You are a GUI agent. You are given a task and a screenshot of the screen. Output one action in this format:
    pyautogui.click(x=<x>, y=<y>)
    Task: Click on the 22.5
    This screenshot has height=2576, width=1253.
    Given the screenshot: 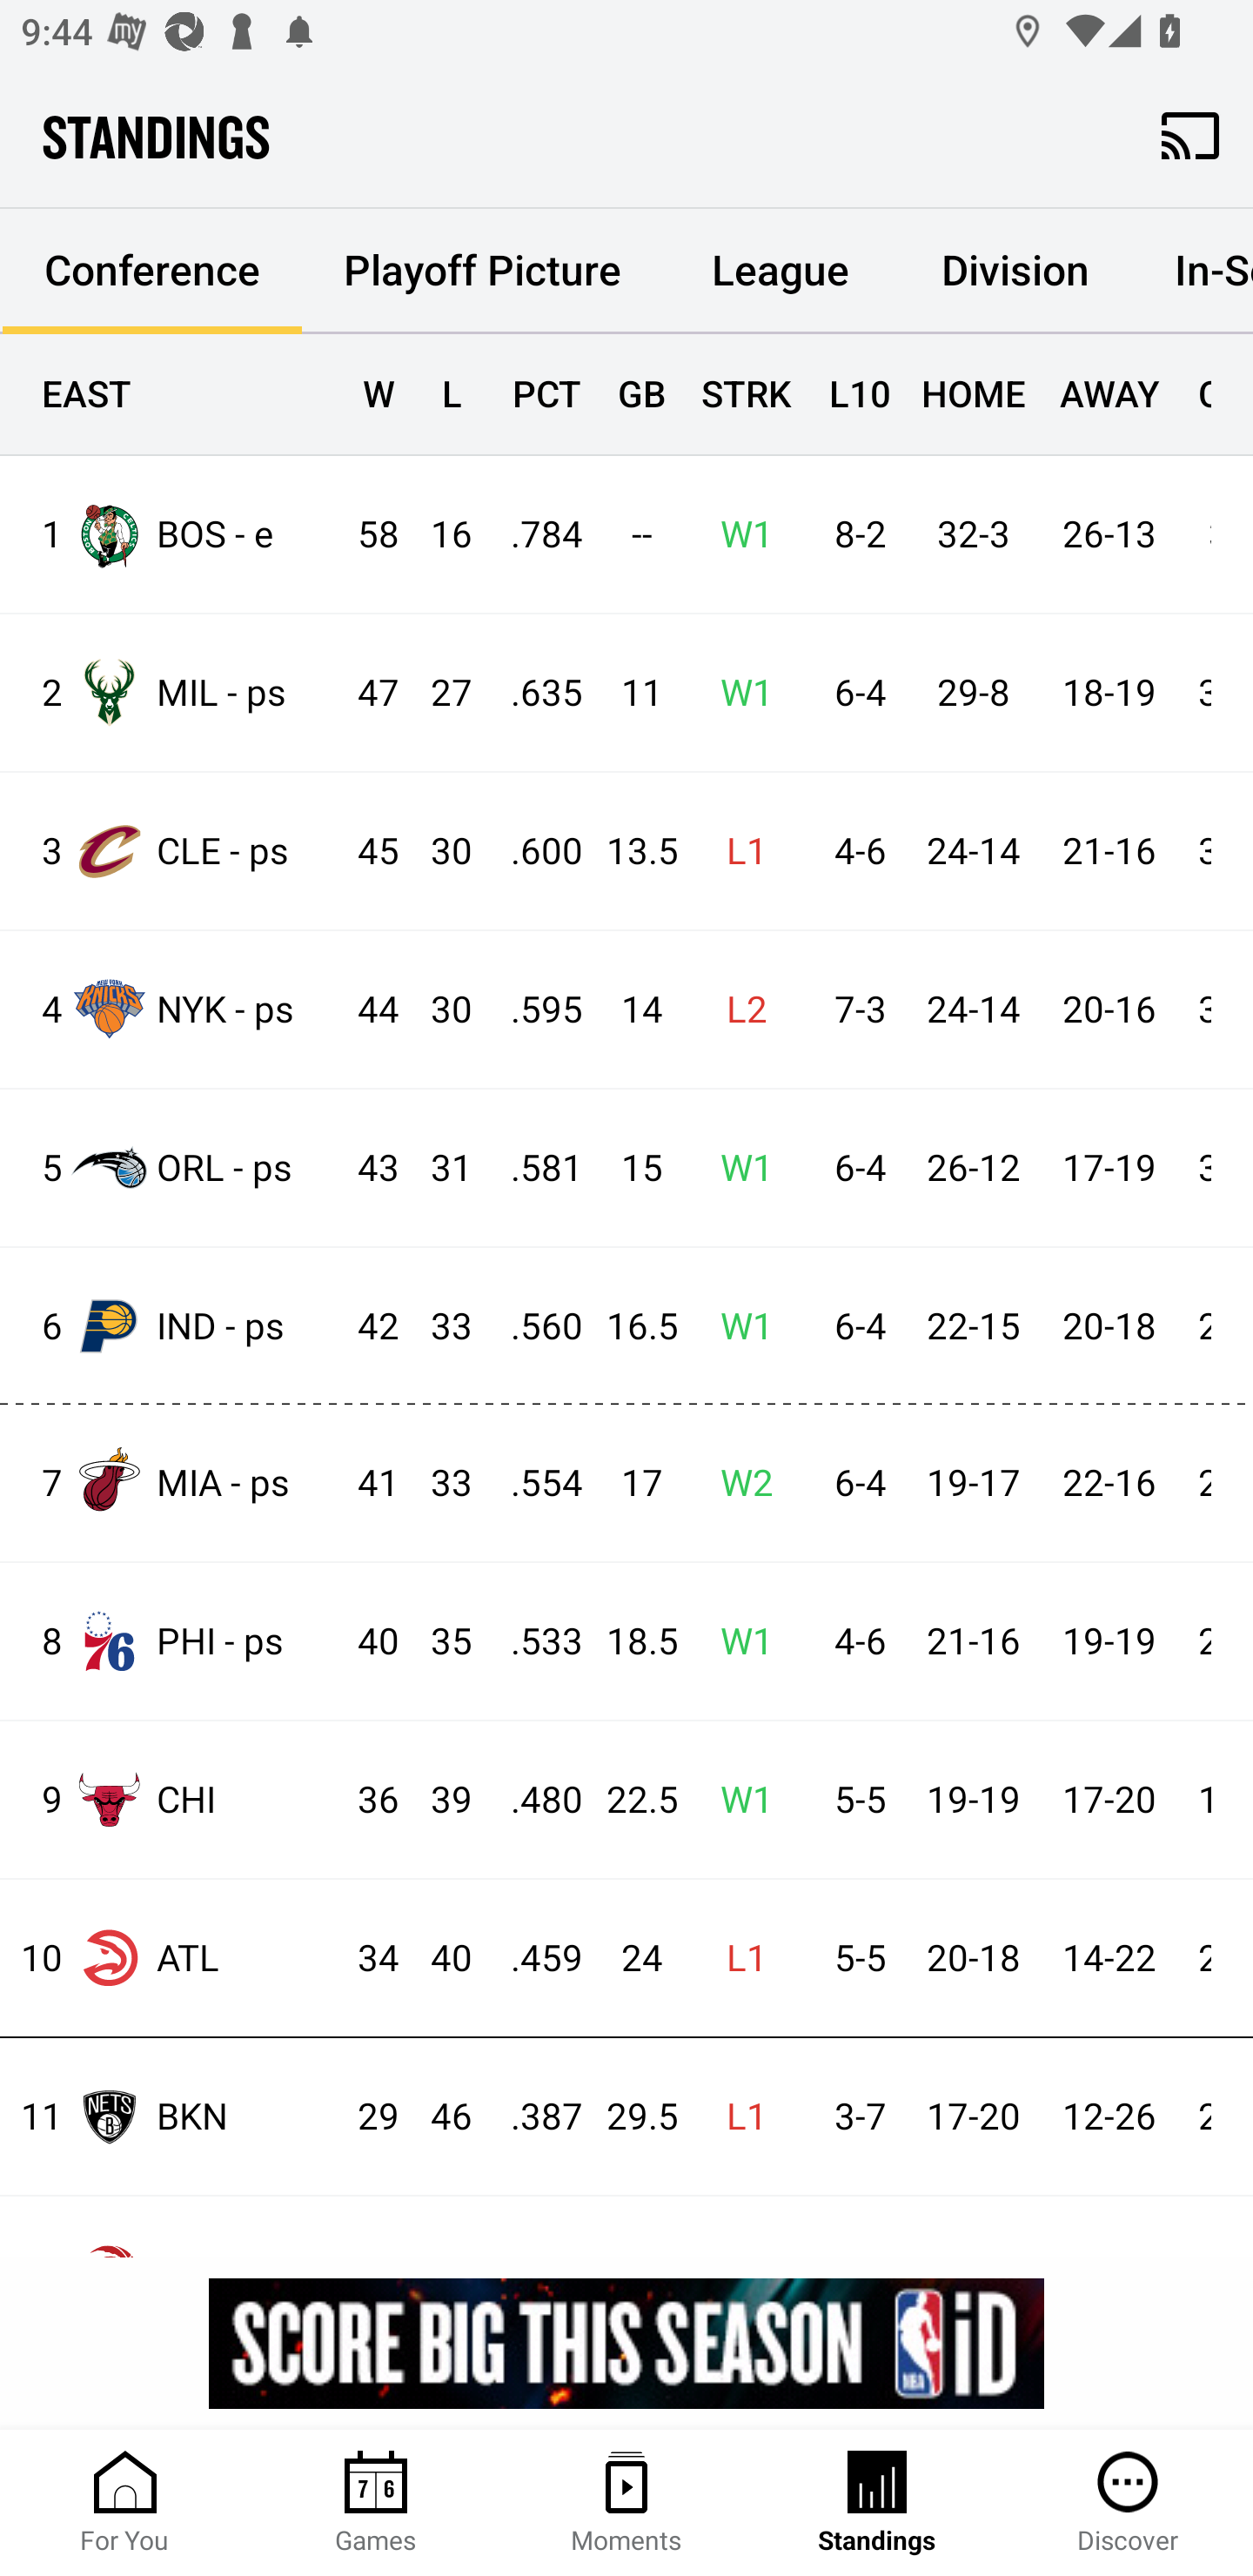 What is the action you would take?
    pyautogui.click(x=628, y=1801)
    